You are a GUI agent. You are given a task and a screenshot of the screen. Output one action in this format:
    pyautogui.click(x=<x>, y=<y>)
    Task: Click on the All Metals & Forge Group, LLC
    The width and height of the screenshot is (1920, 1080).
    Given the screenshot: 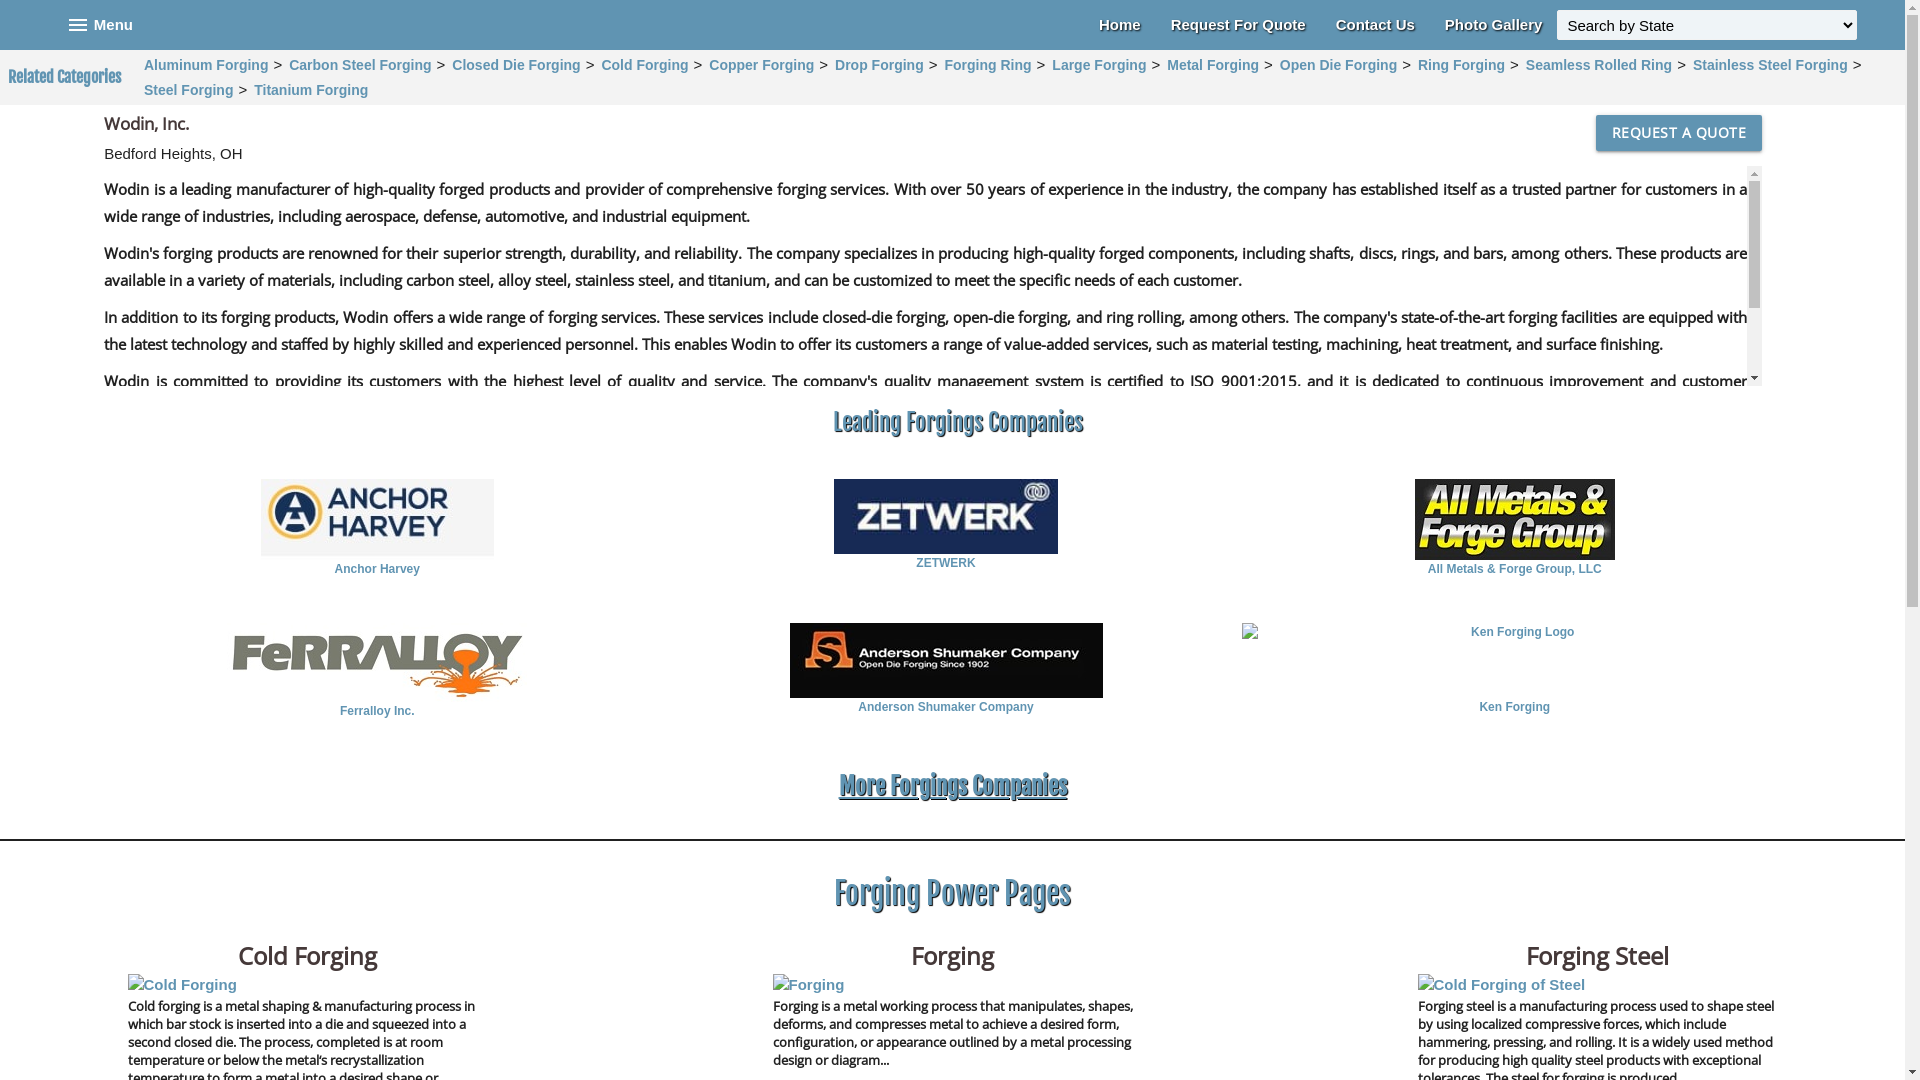 What is the action you would take?
    pyautogui.click(x=1515, y=569)
    